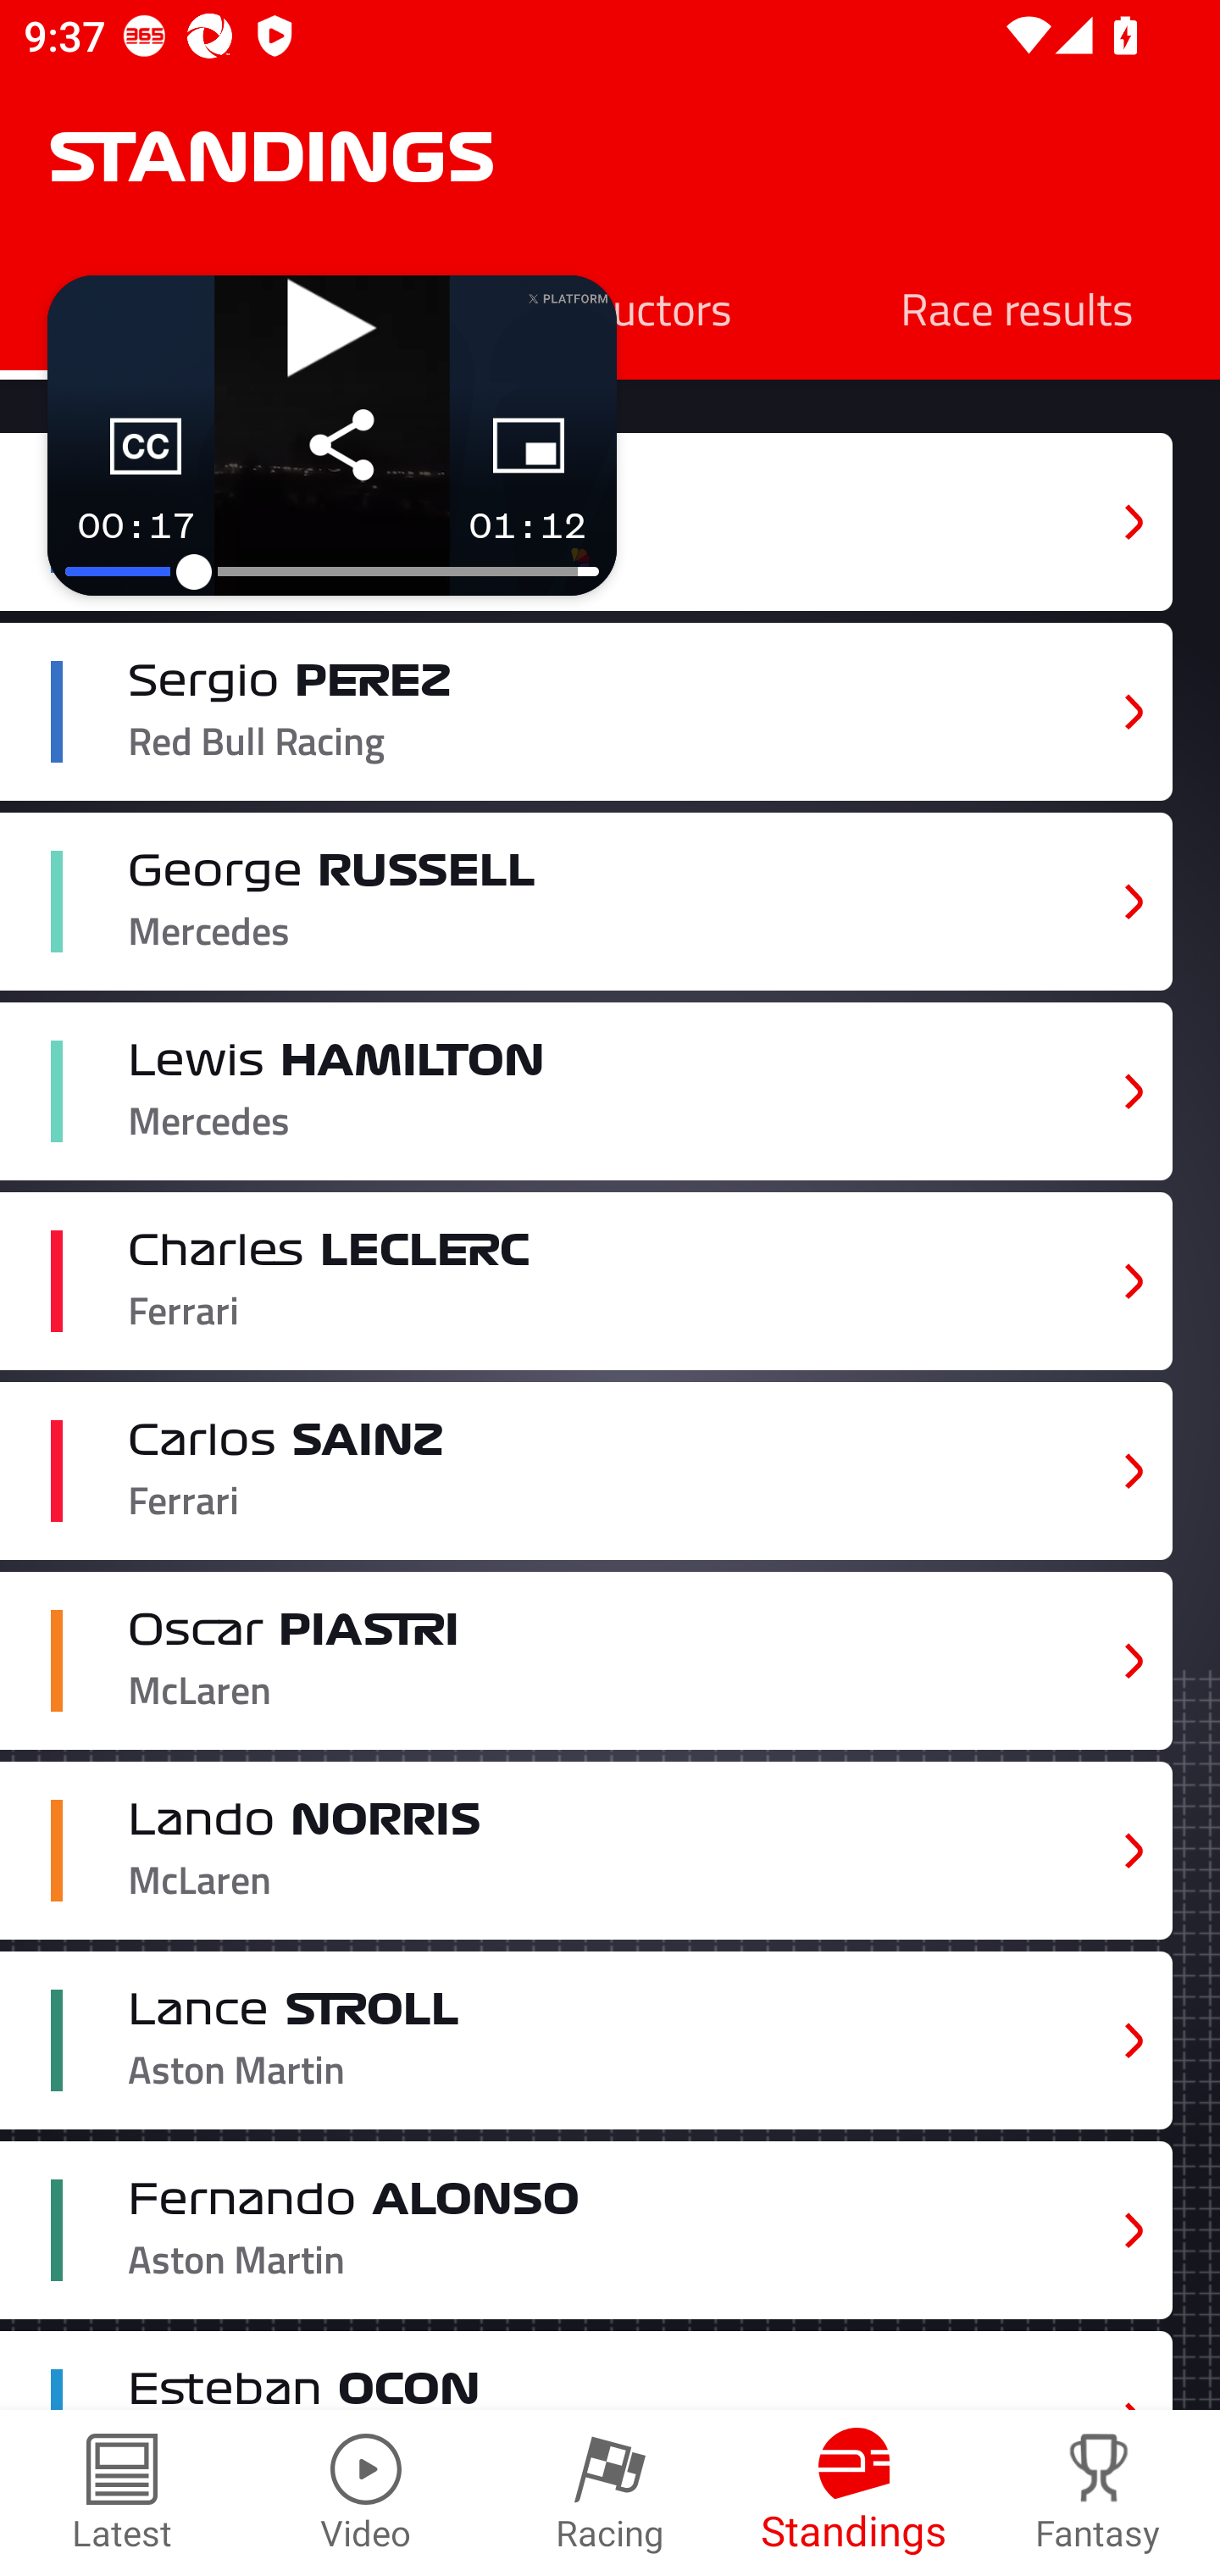  Describe the element at coordinates (1017, 307) in the screenshot. I see `Race results` at that location.